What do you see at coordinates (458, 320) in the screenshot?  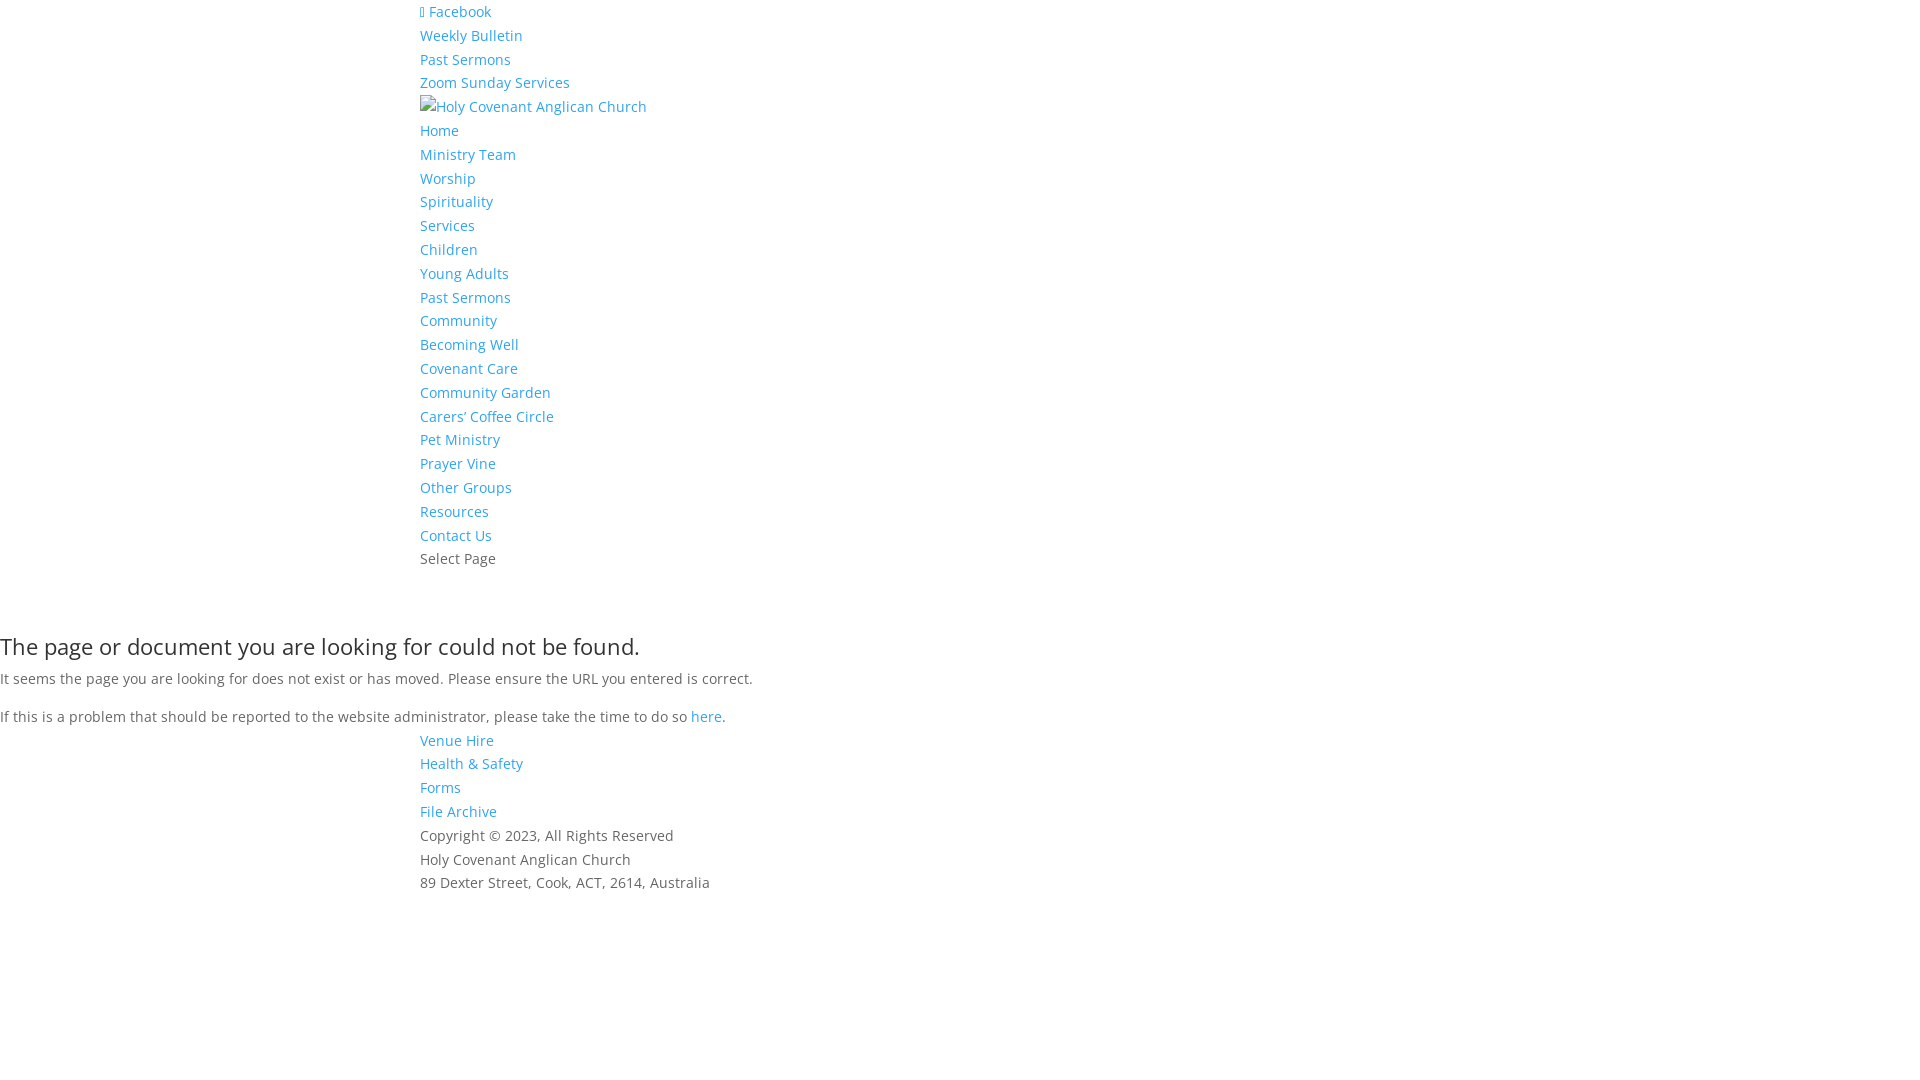 I see `Community` at bounding box center [458, 320].